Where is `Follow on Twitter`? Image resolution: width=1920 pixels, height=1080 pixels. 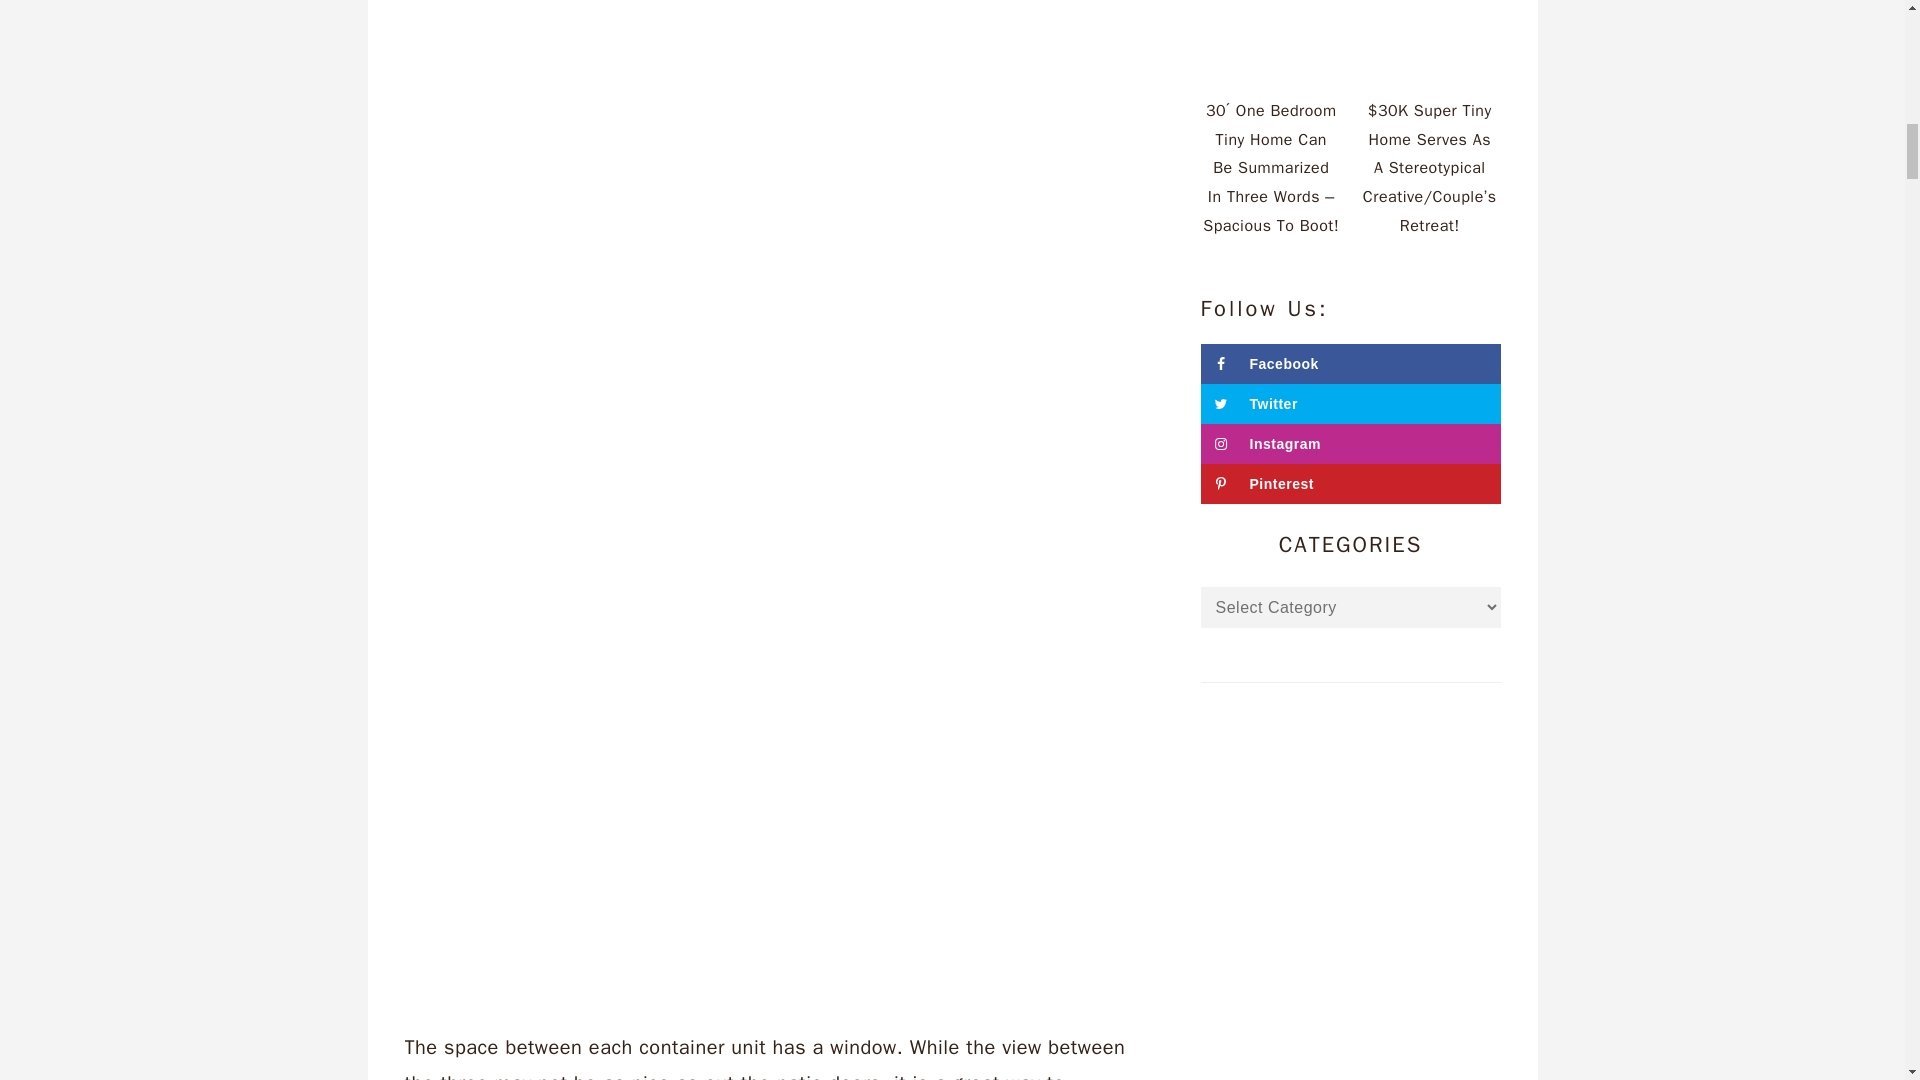 Follow on Twitter is located at coordinates (1350, 404).